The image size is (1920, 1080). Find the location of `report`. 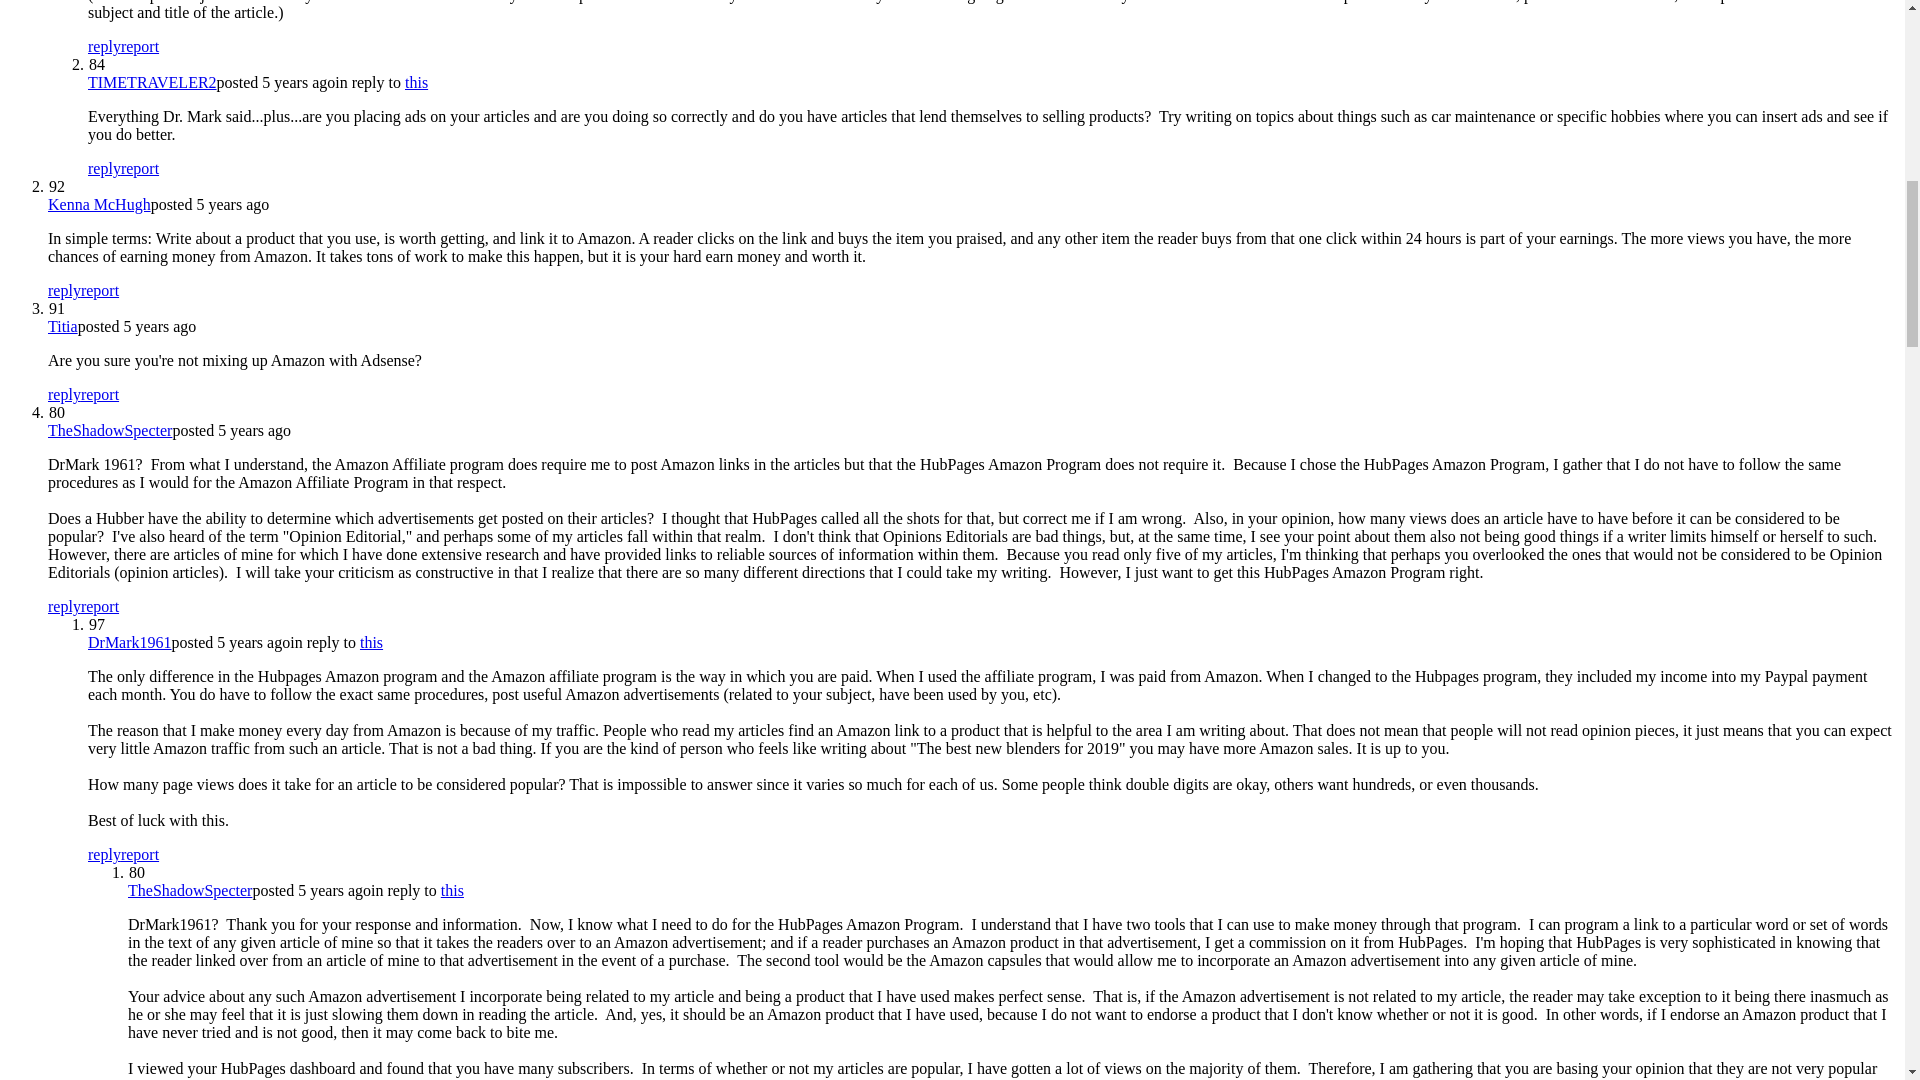

report is located at coordinates (100, 394).